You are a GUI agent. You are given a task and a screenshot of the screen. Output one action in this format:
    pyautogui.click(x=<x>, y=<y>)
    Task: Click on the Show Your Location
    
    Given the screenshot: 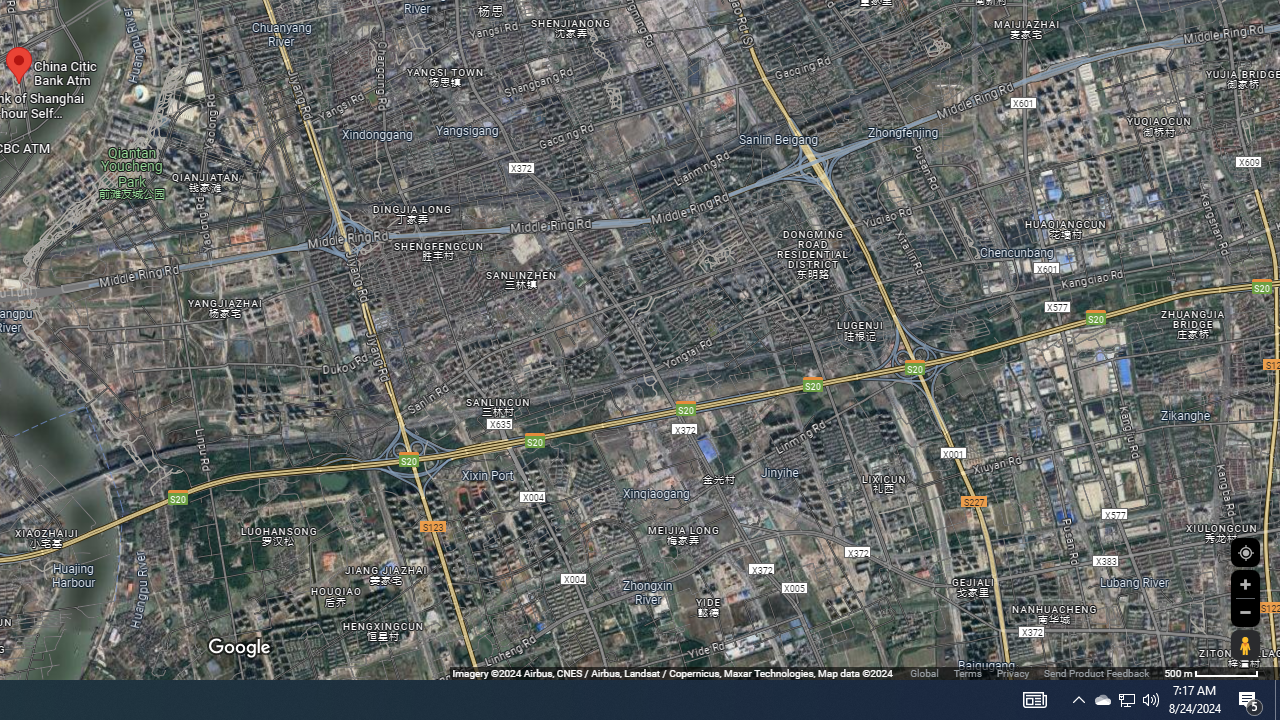 What is the action you would take?
    pyautogui.click(x=1245, y=552)
    